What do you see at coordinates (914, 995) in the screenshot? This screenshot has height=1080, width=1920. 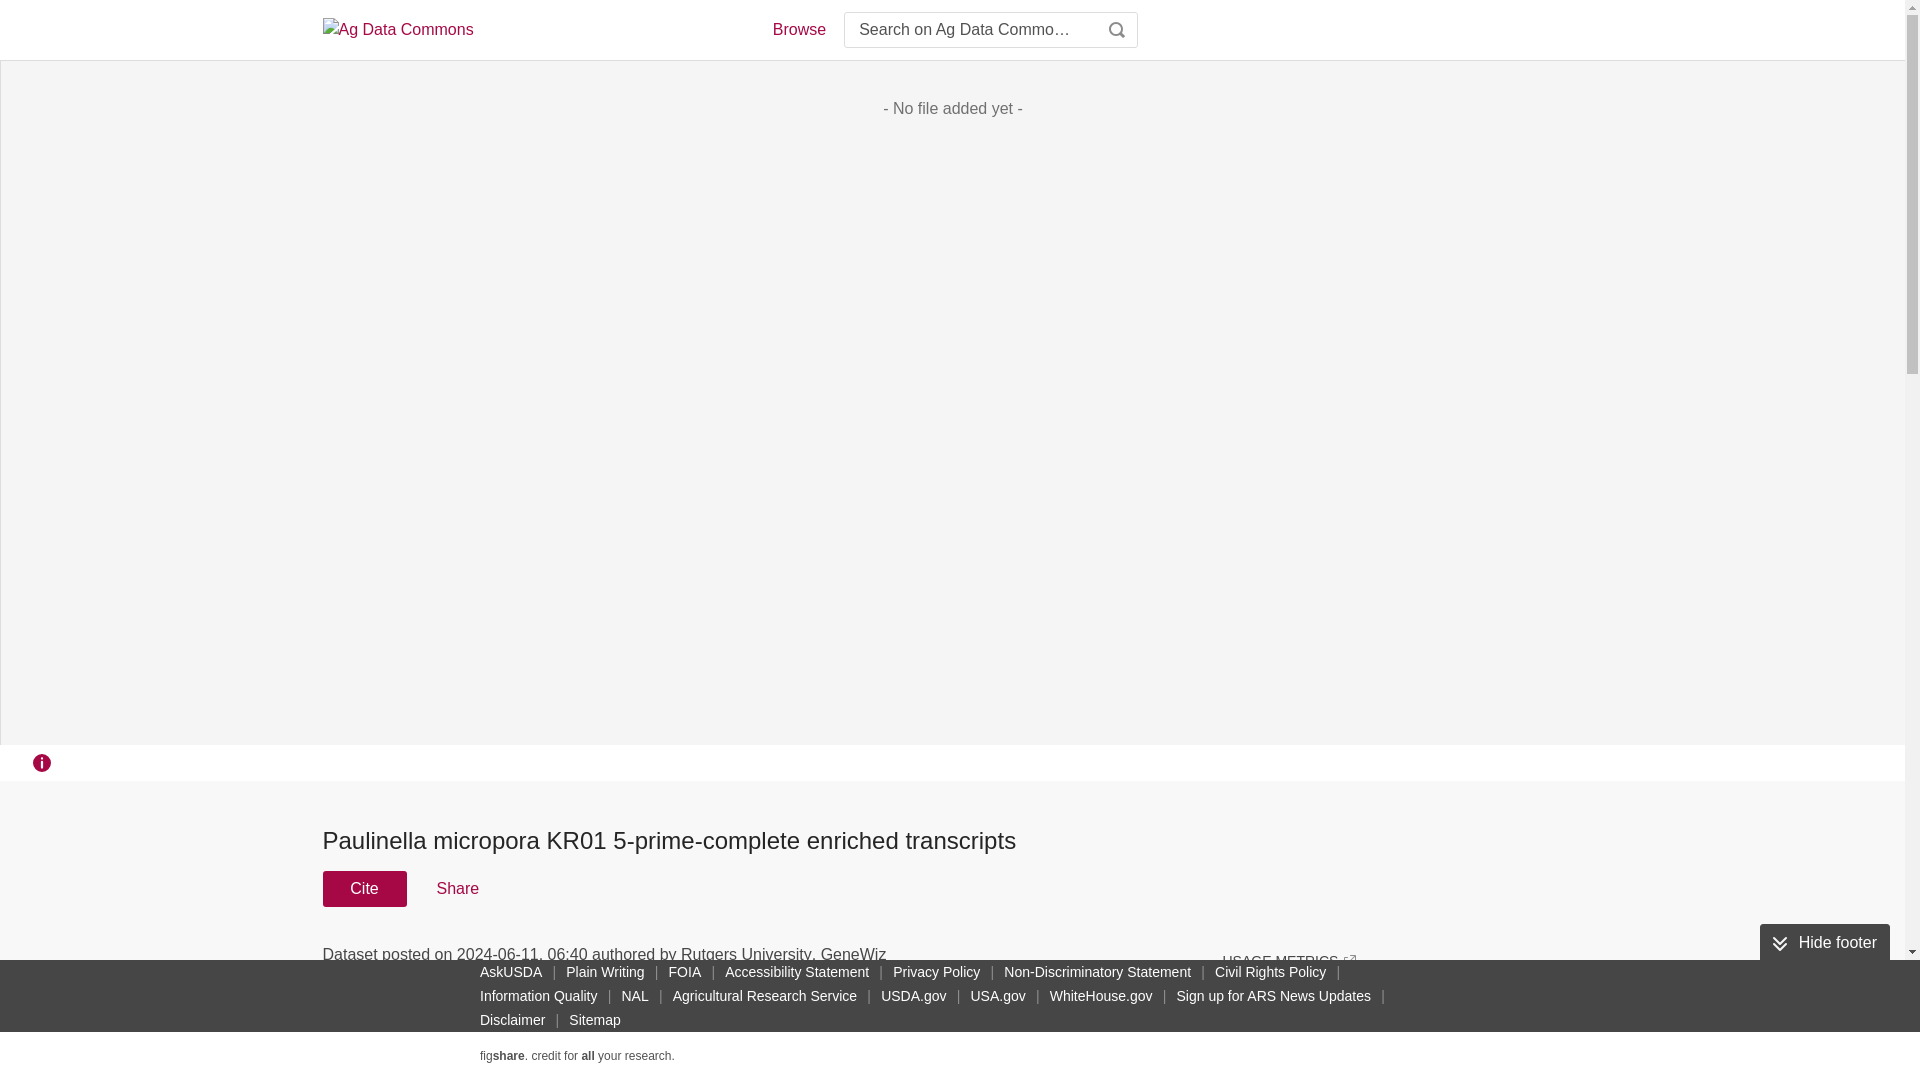 I see `USDA.gov` at bounding box center [914, 995].